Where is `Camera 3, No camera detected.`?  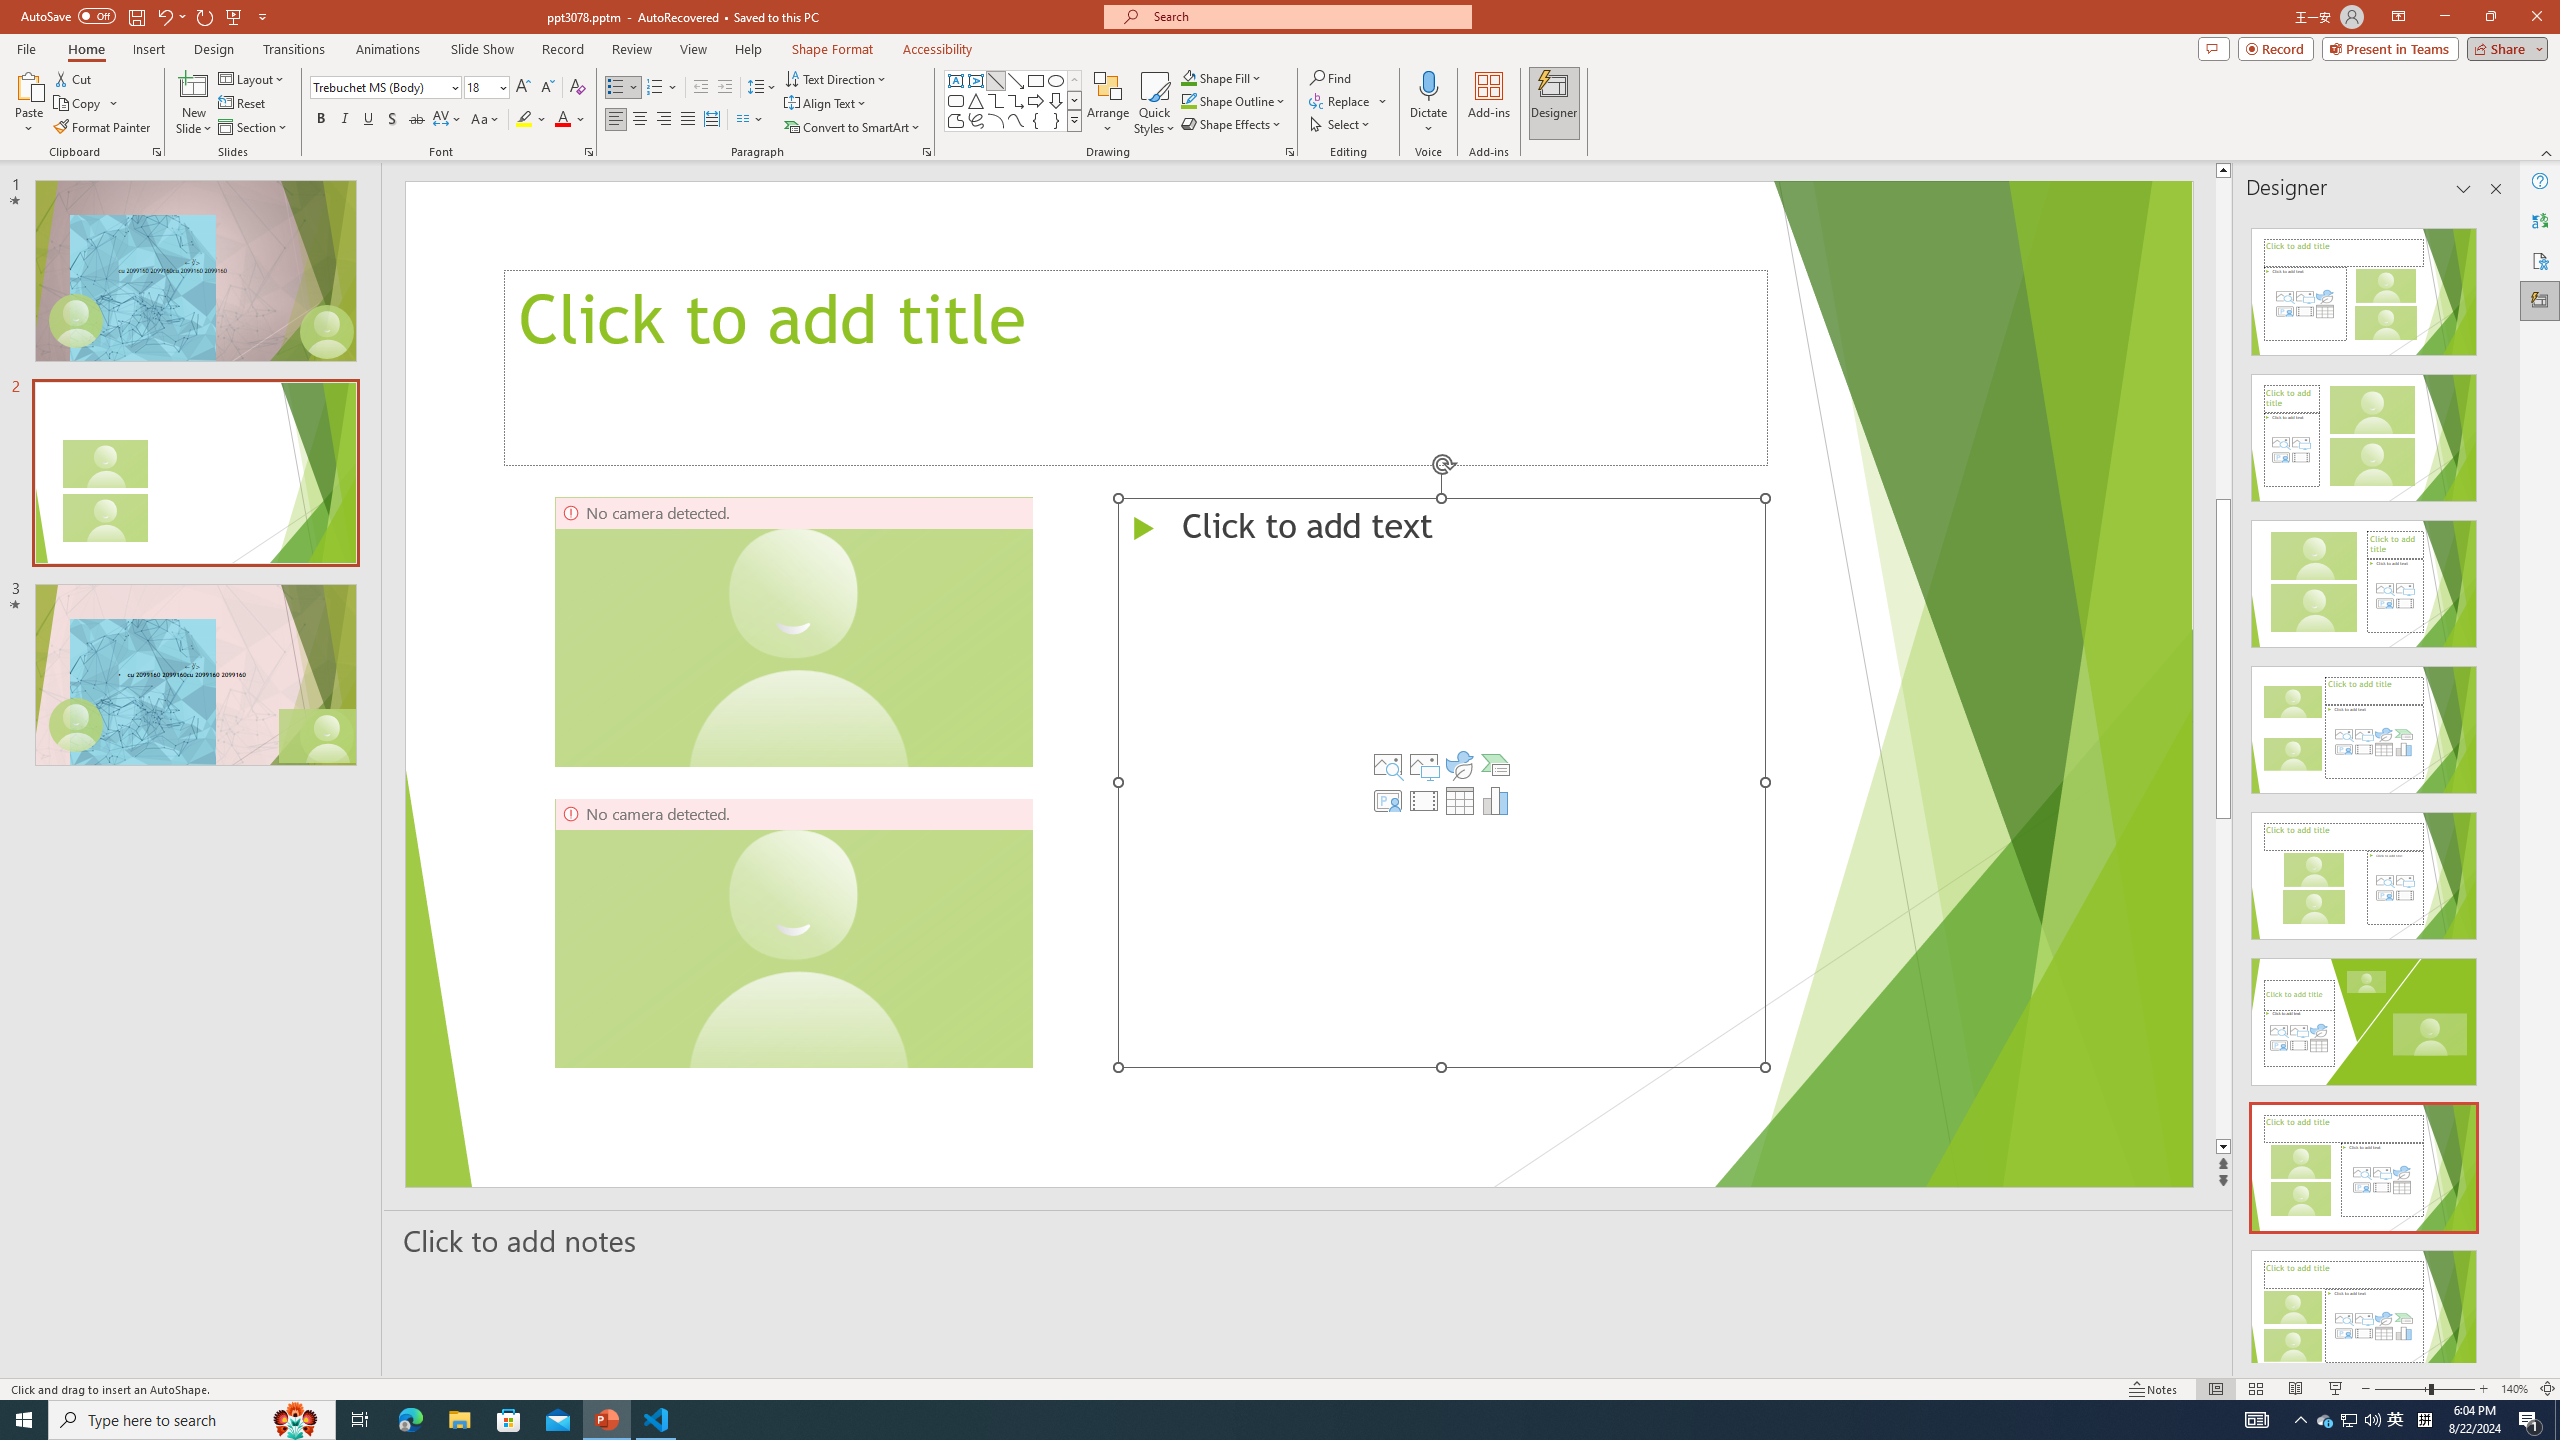
Camera 3, No camera detected. is located at coordinates (1474, 932).